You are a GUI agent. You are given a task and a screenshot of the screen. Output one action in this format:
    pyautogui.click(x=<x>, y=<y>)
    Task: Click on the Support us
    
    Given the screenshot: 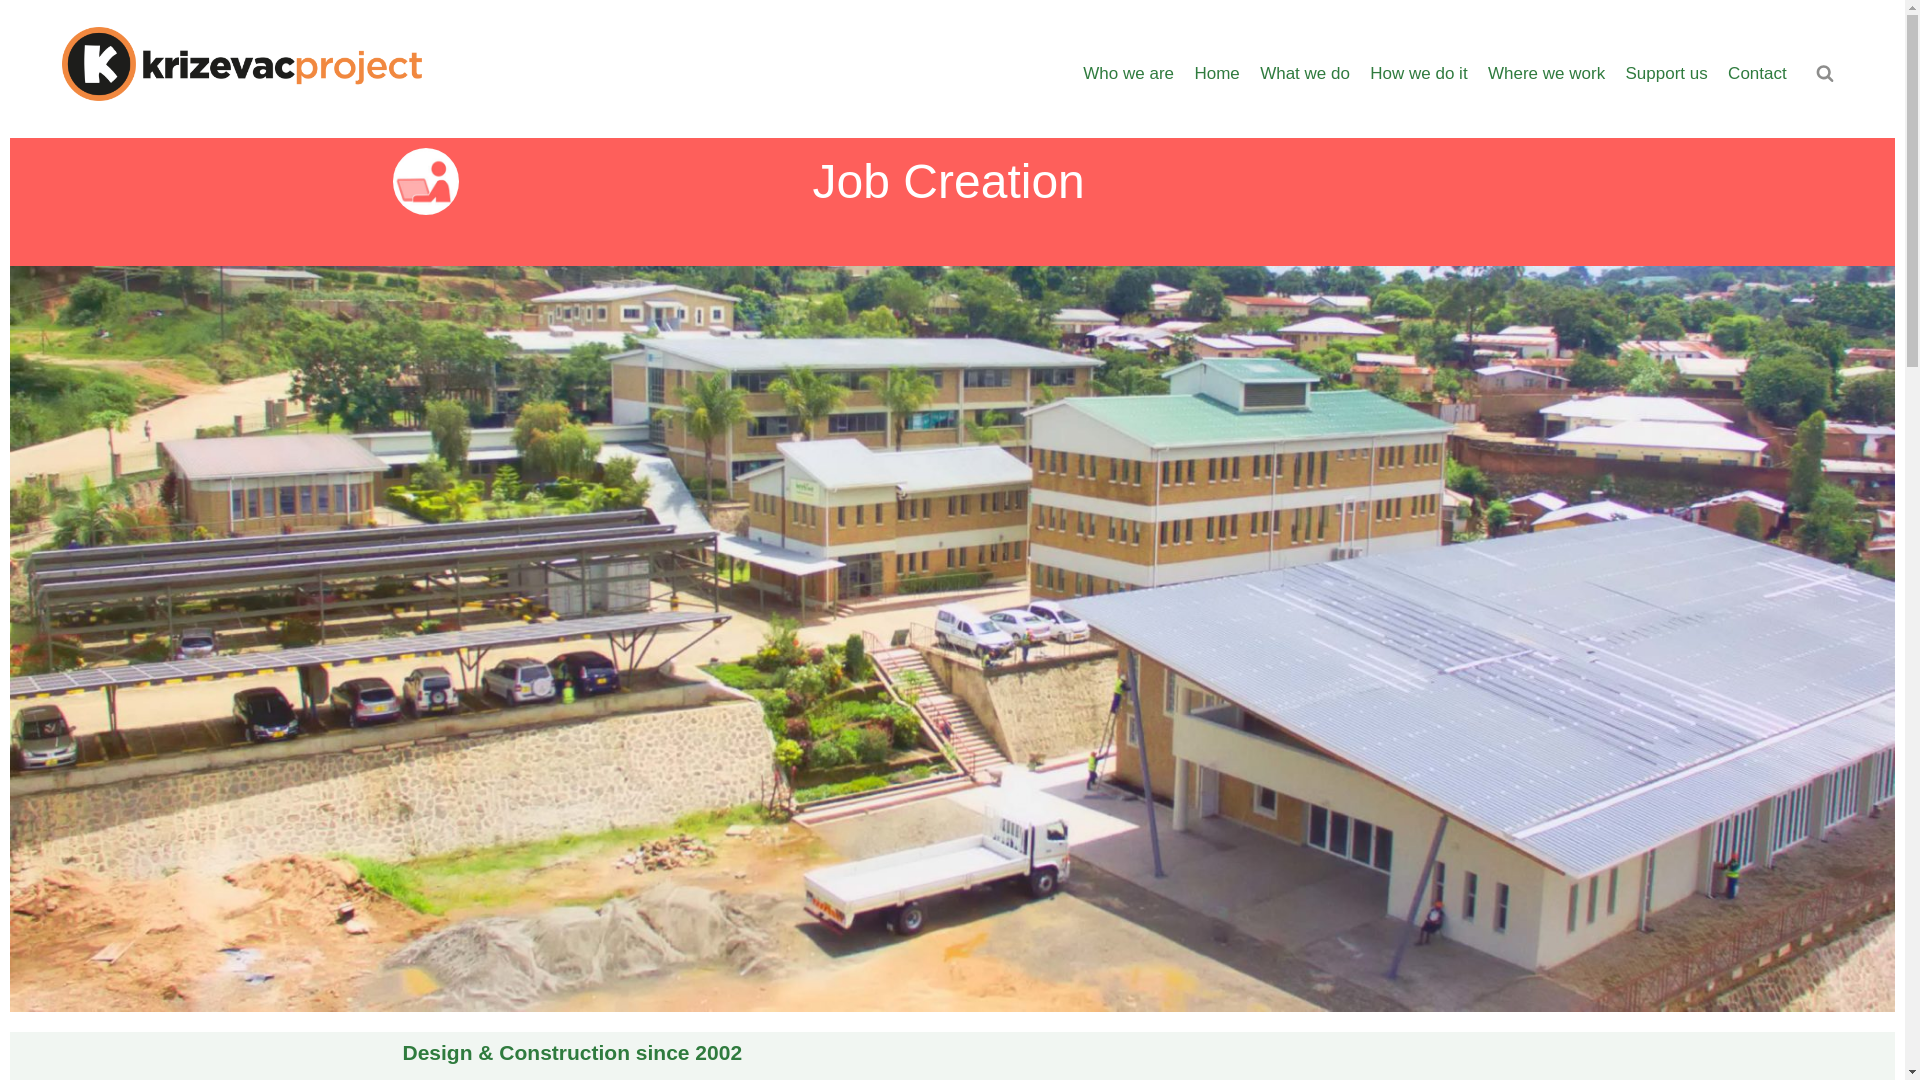 What is the action you would take?
    pyautogui.click(x=1666, y=74)
    